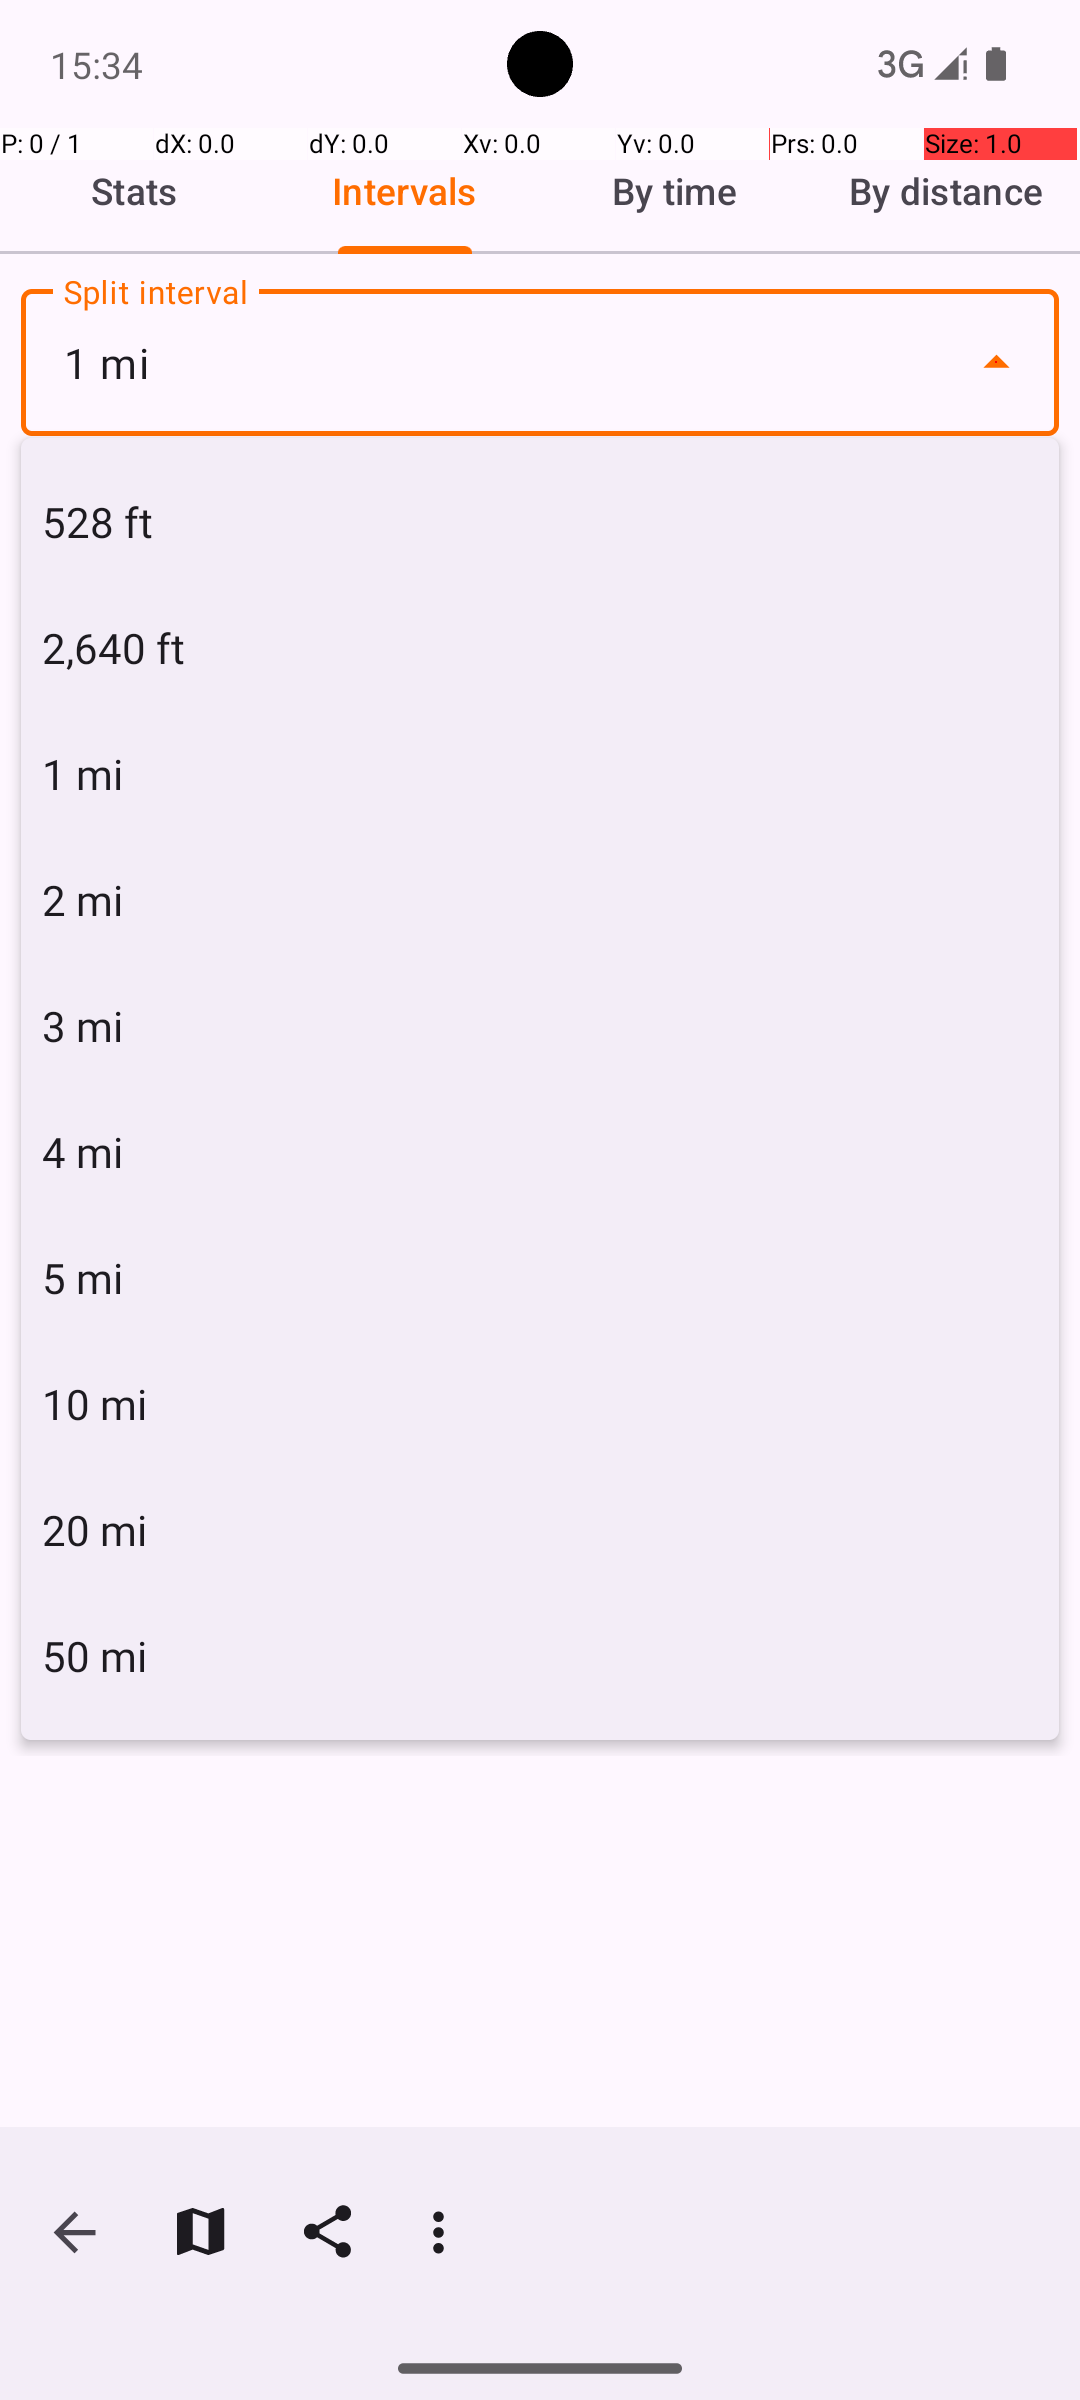 The image size is (1080, 2400). What do you see at coordinates (540, 900) in the screenshot?
I see `2 mi` at bounding box center [540, 900].